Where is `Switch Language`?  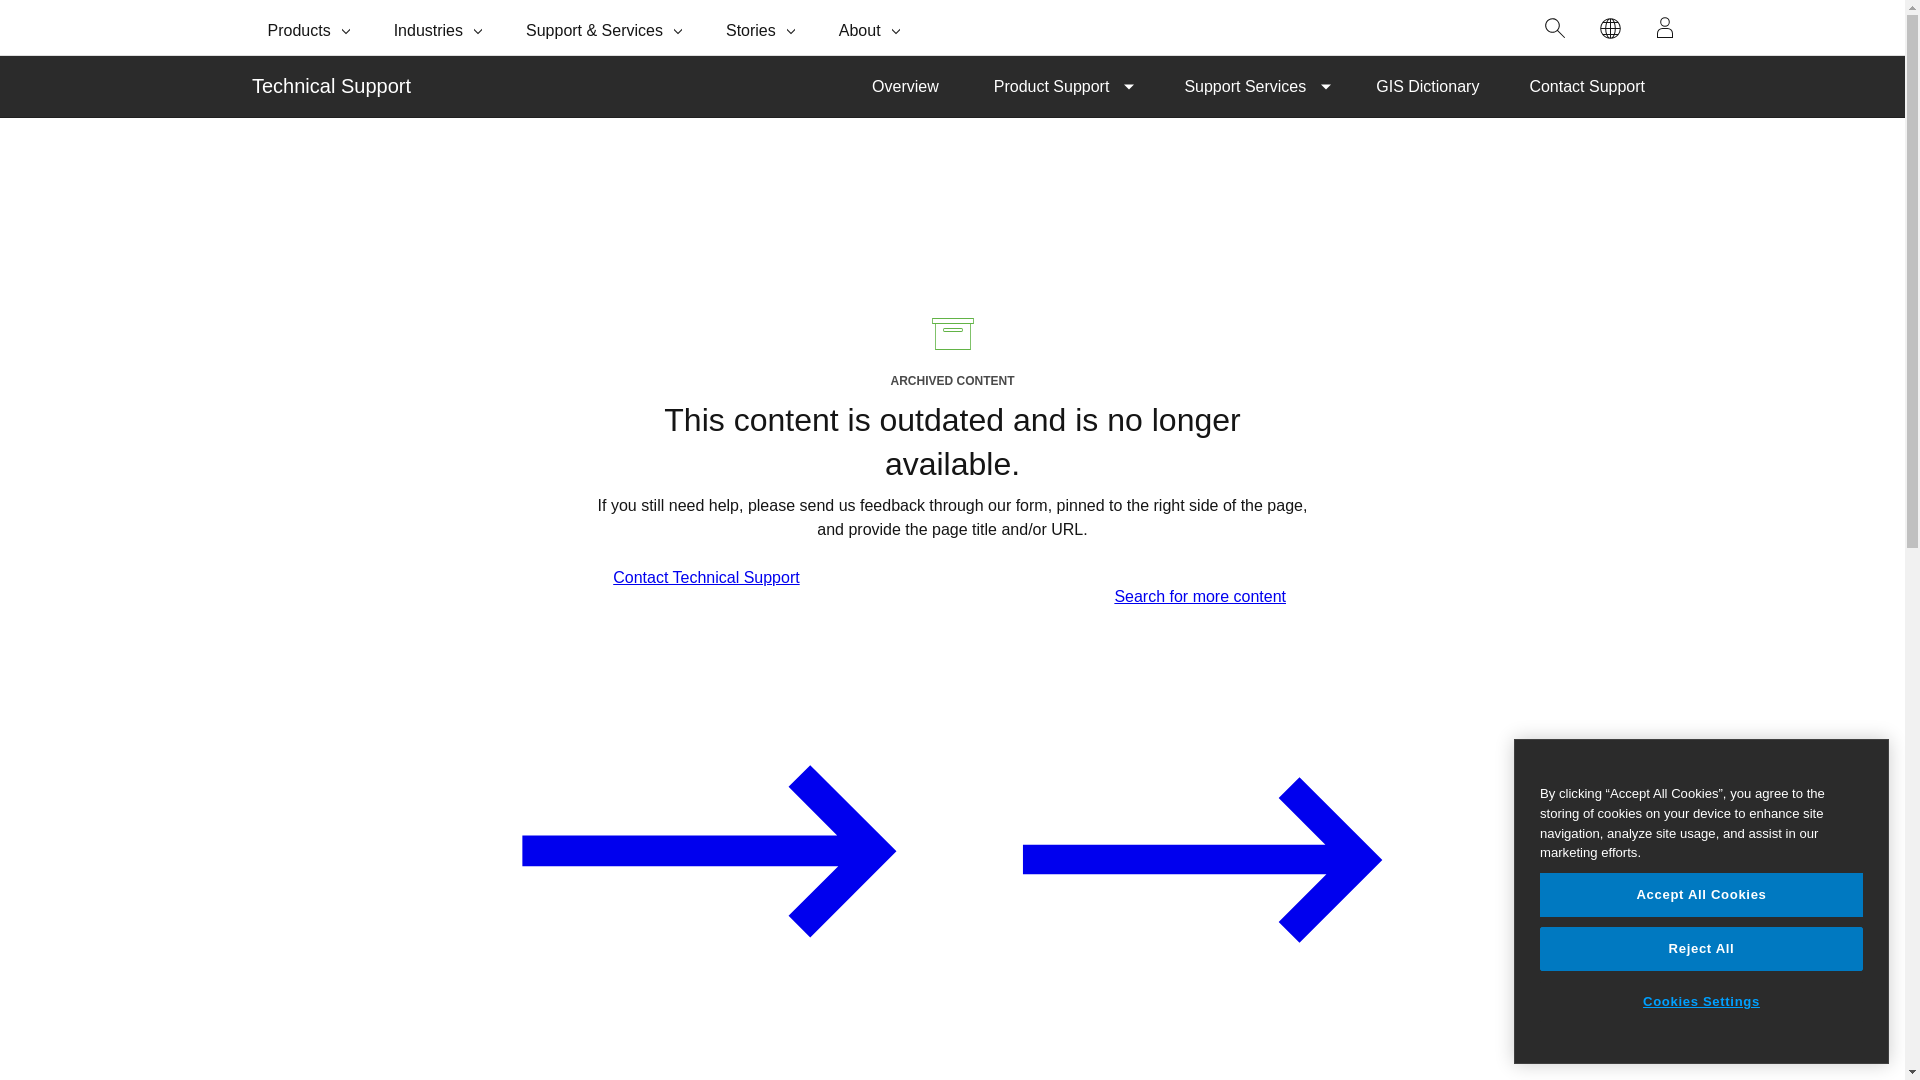
Switch Language is located at coordinates (1610, 28).